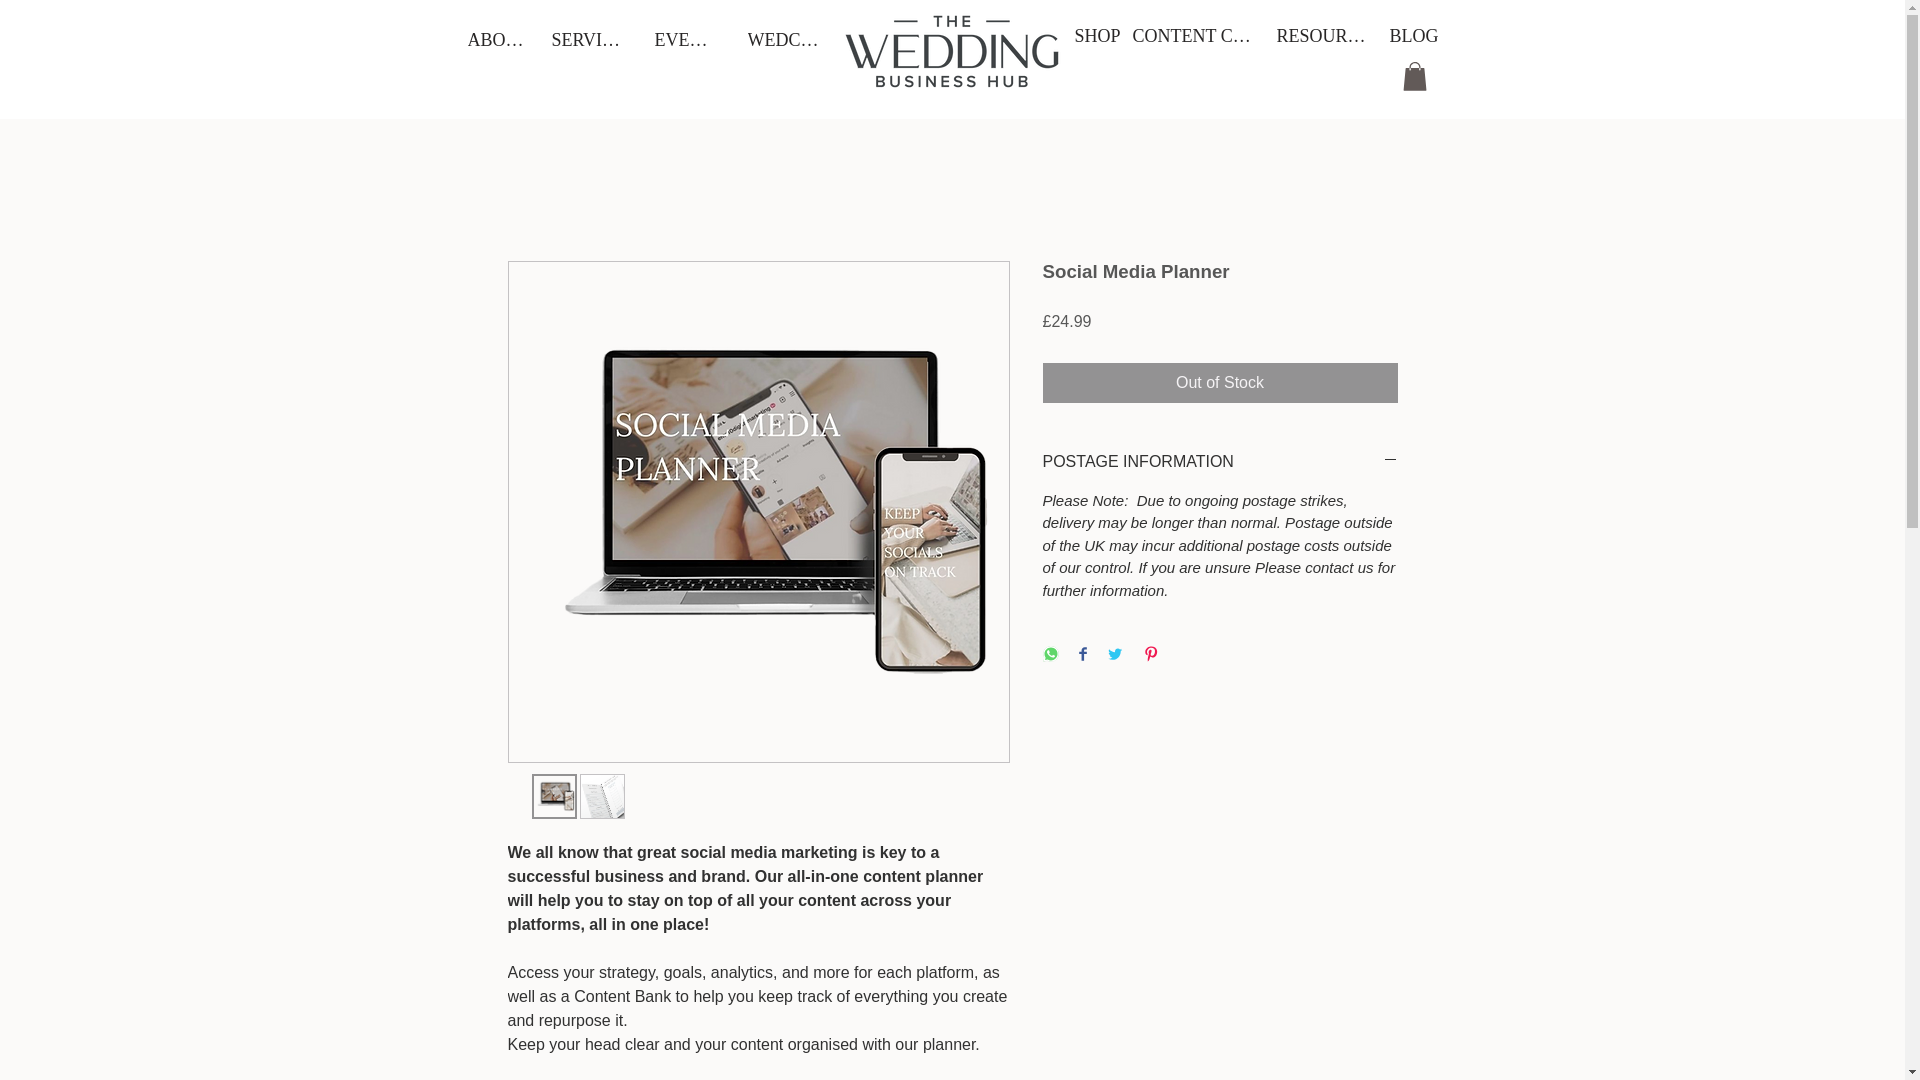 Image resolution: width=1920 pixels, height=1080 pixels. I want to click on POSTAGE INFORMATION, so click(1220, 462).